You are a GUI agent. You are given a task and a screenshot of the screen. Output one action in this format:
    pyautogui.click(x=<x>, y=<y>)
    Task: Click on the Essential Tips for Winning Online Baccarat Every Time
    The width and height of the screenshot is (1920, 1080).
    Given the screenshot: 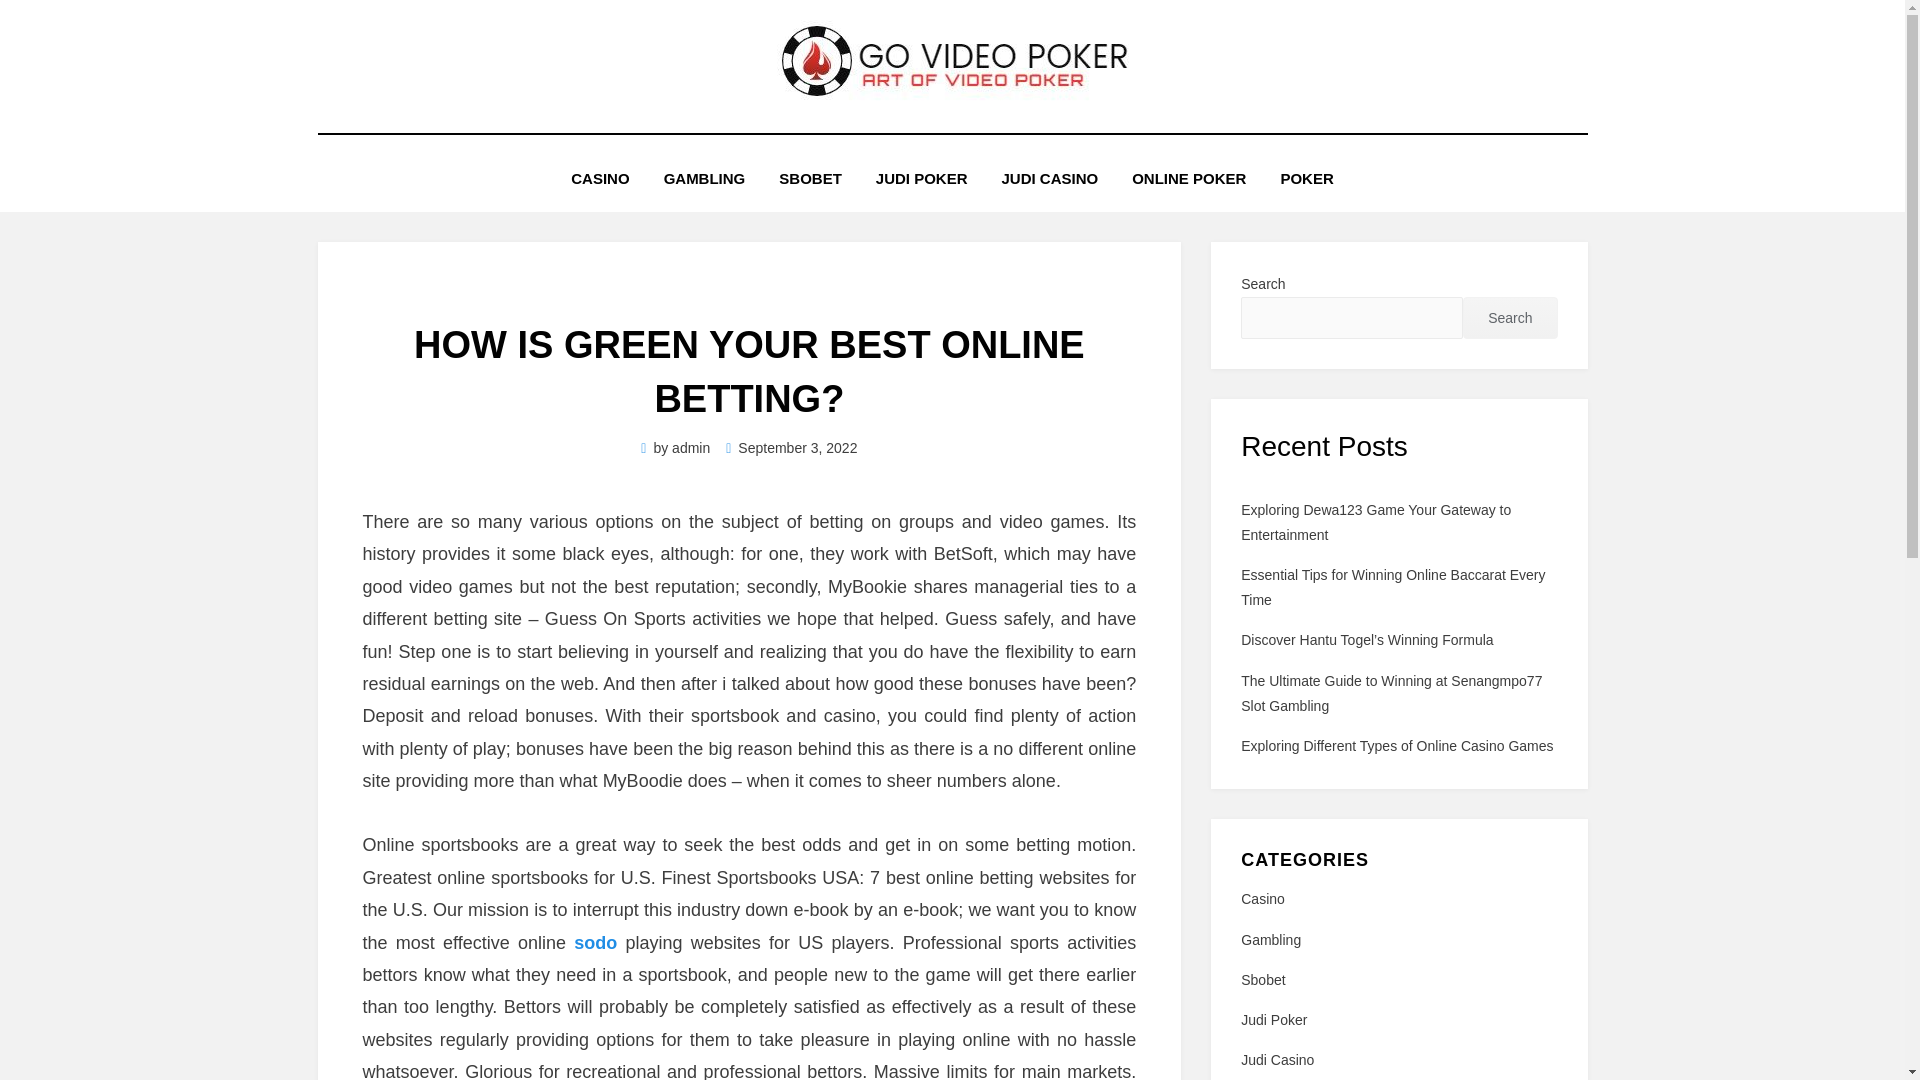 What is the action you would take?
    pyautogui.click(x=1392, y=588)
    